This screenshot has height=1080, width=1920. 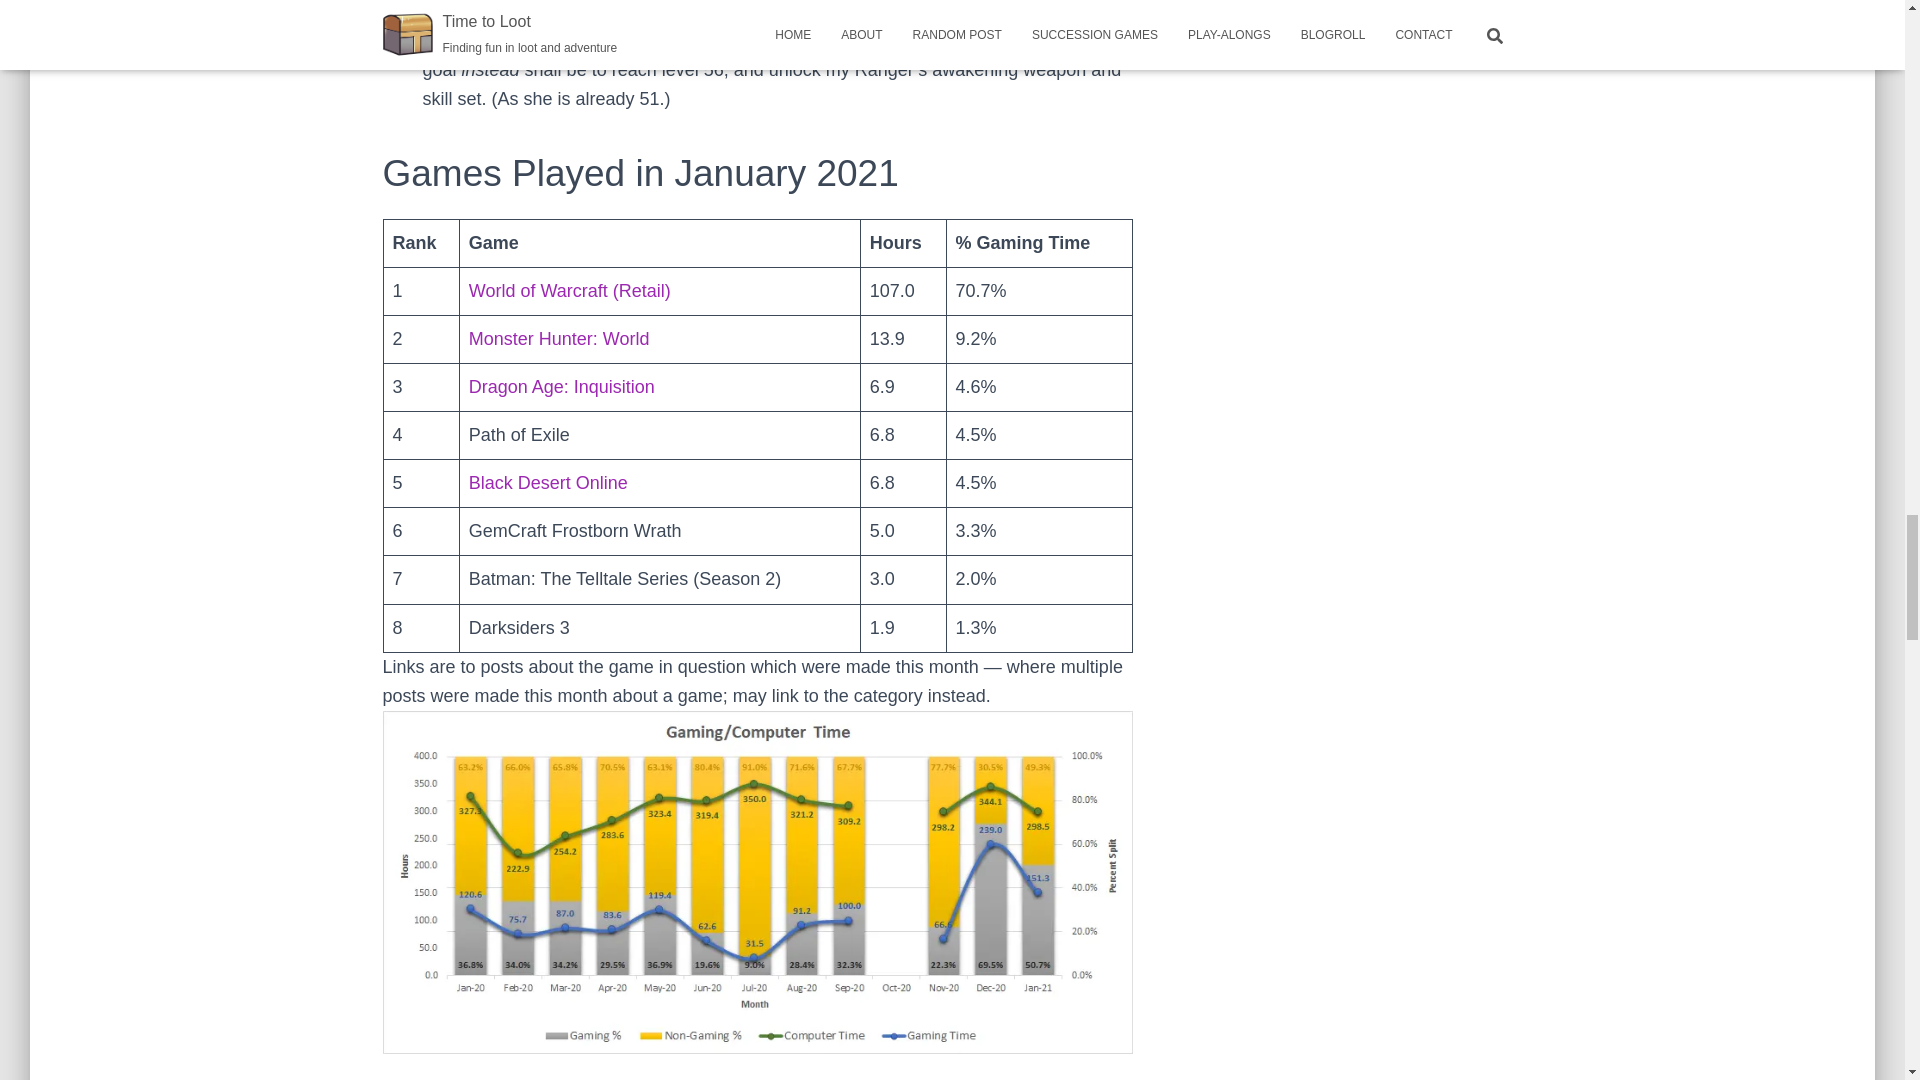 What do you see at coordinates (561, 386) in the screenshot?
I see `Dragon Age: Inquisition` at bounding box center [561, 386].